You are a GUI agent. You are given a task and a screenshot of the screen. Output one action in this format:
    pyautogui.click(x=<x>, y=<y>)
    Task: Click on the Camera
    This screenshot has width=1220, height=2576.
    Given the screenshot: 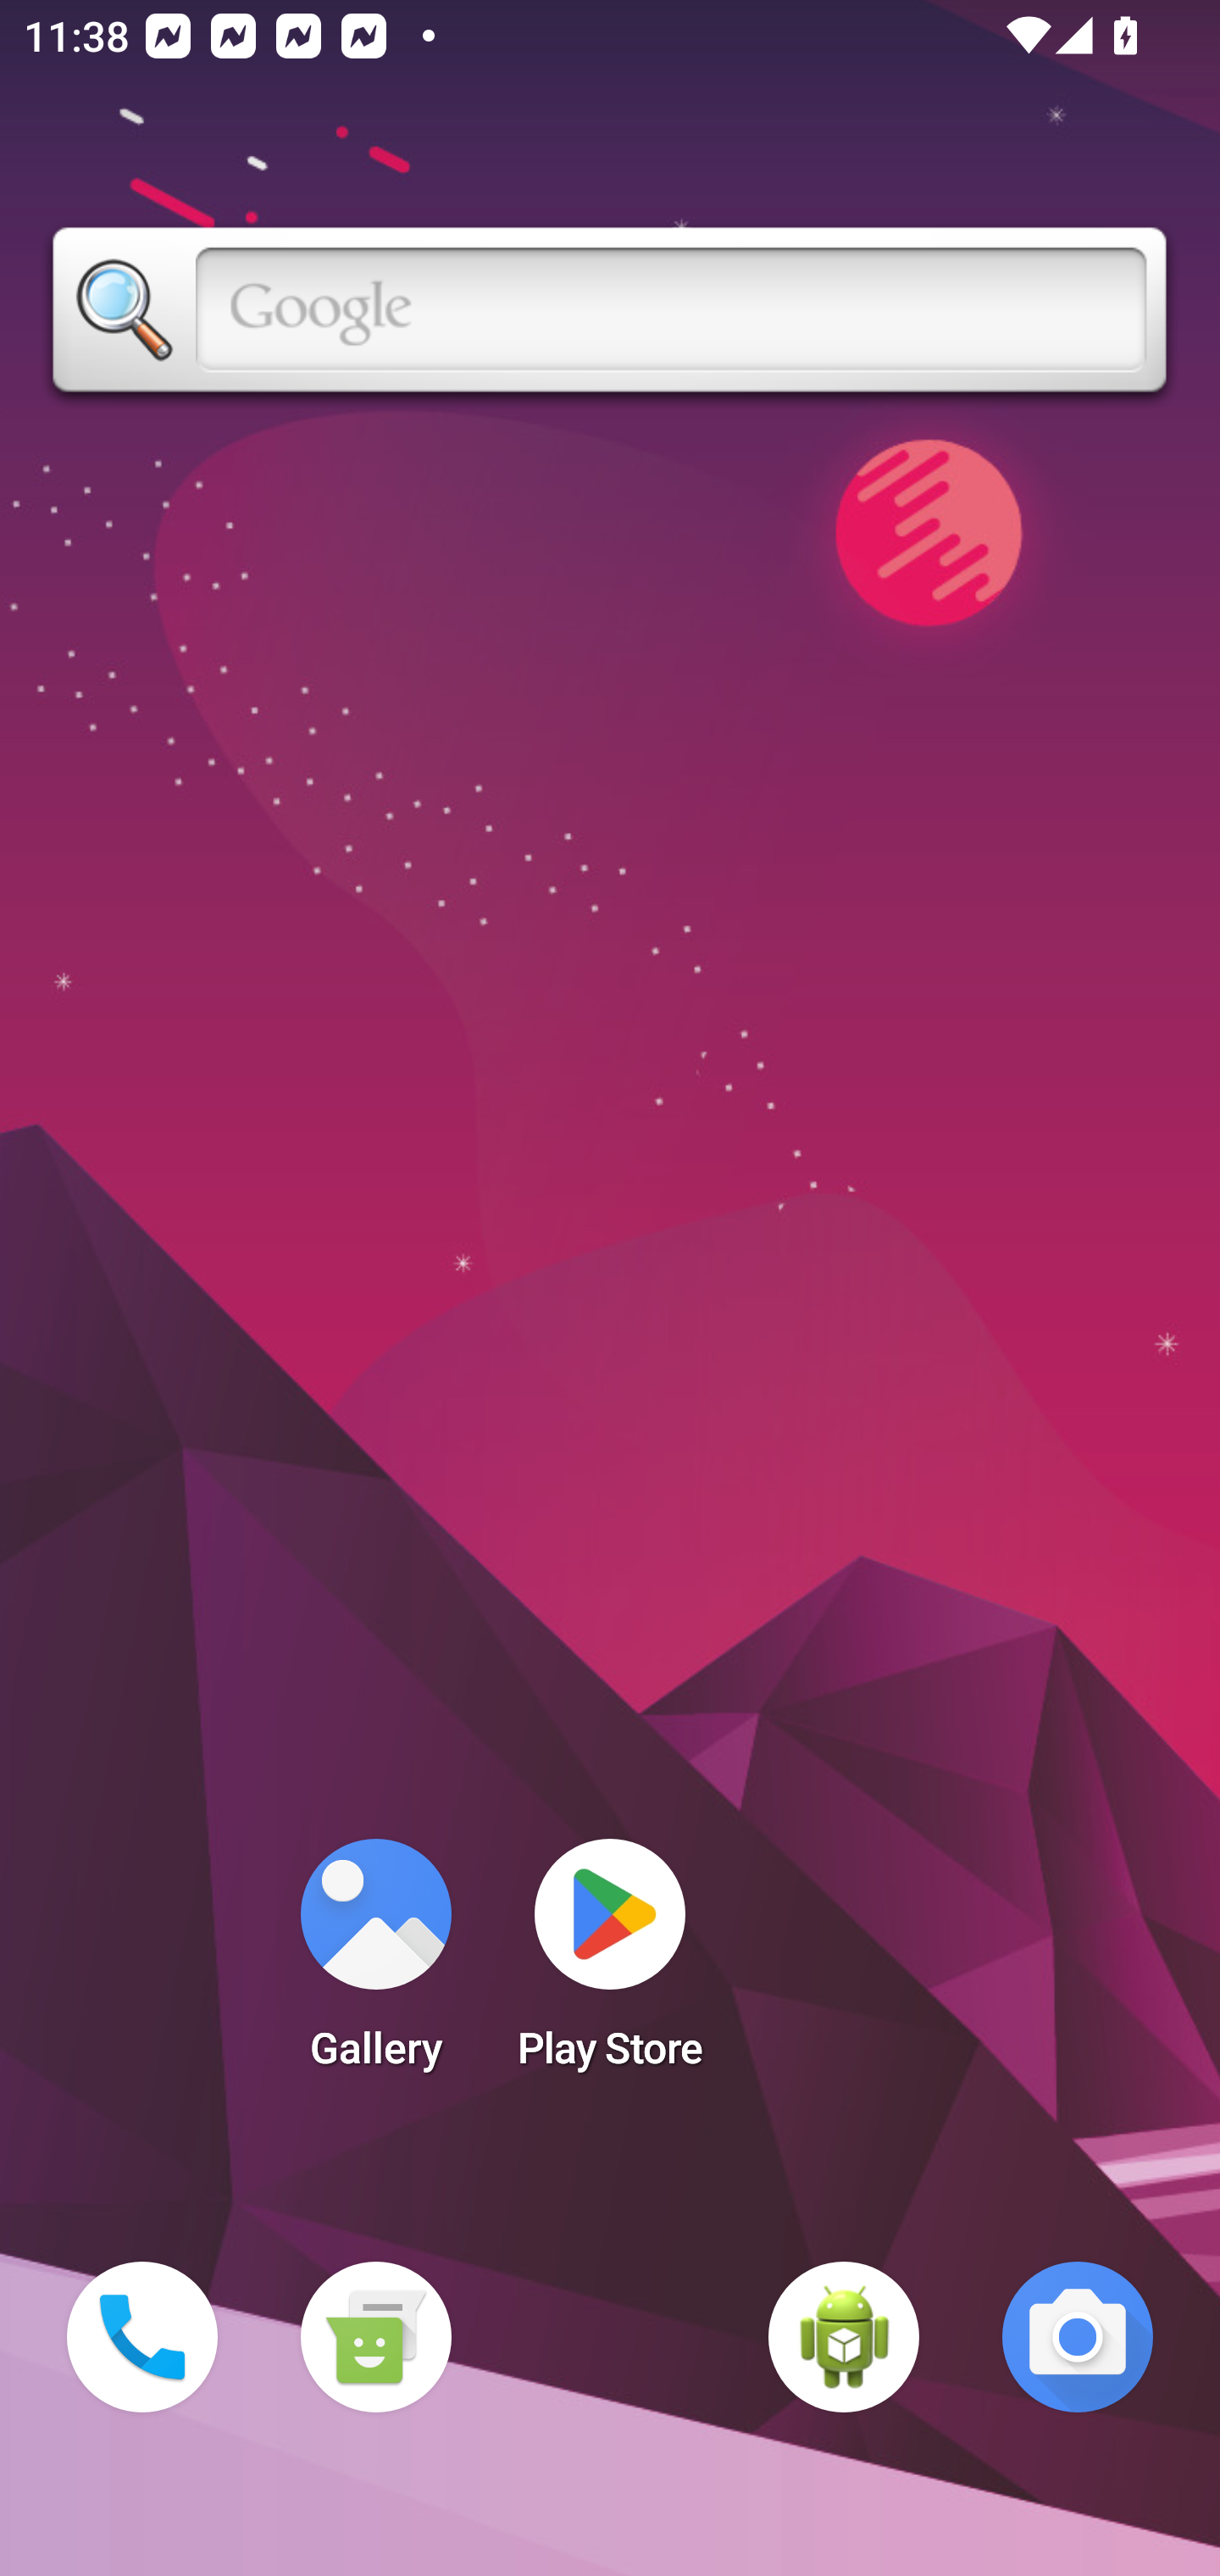 What is the action you would take?
    pyautogui.click(x=1078, y=2337)
    